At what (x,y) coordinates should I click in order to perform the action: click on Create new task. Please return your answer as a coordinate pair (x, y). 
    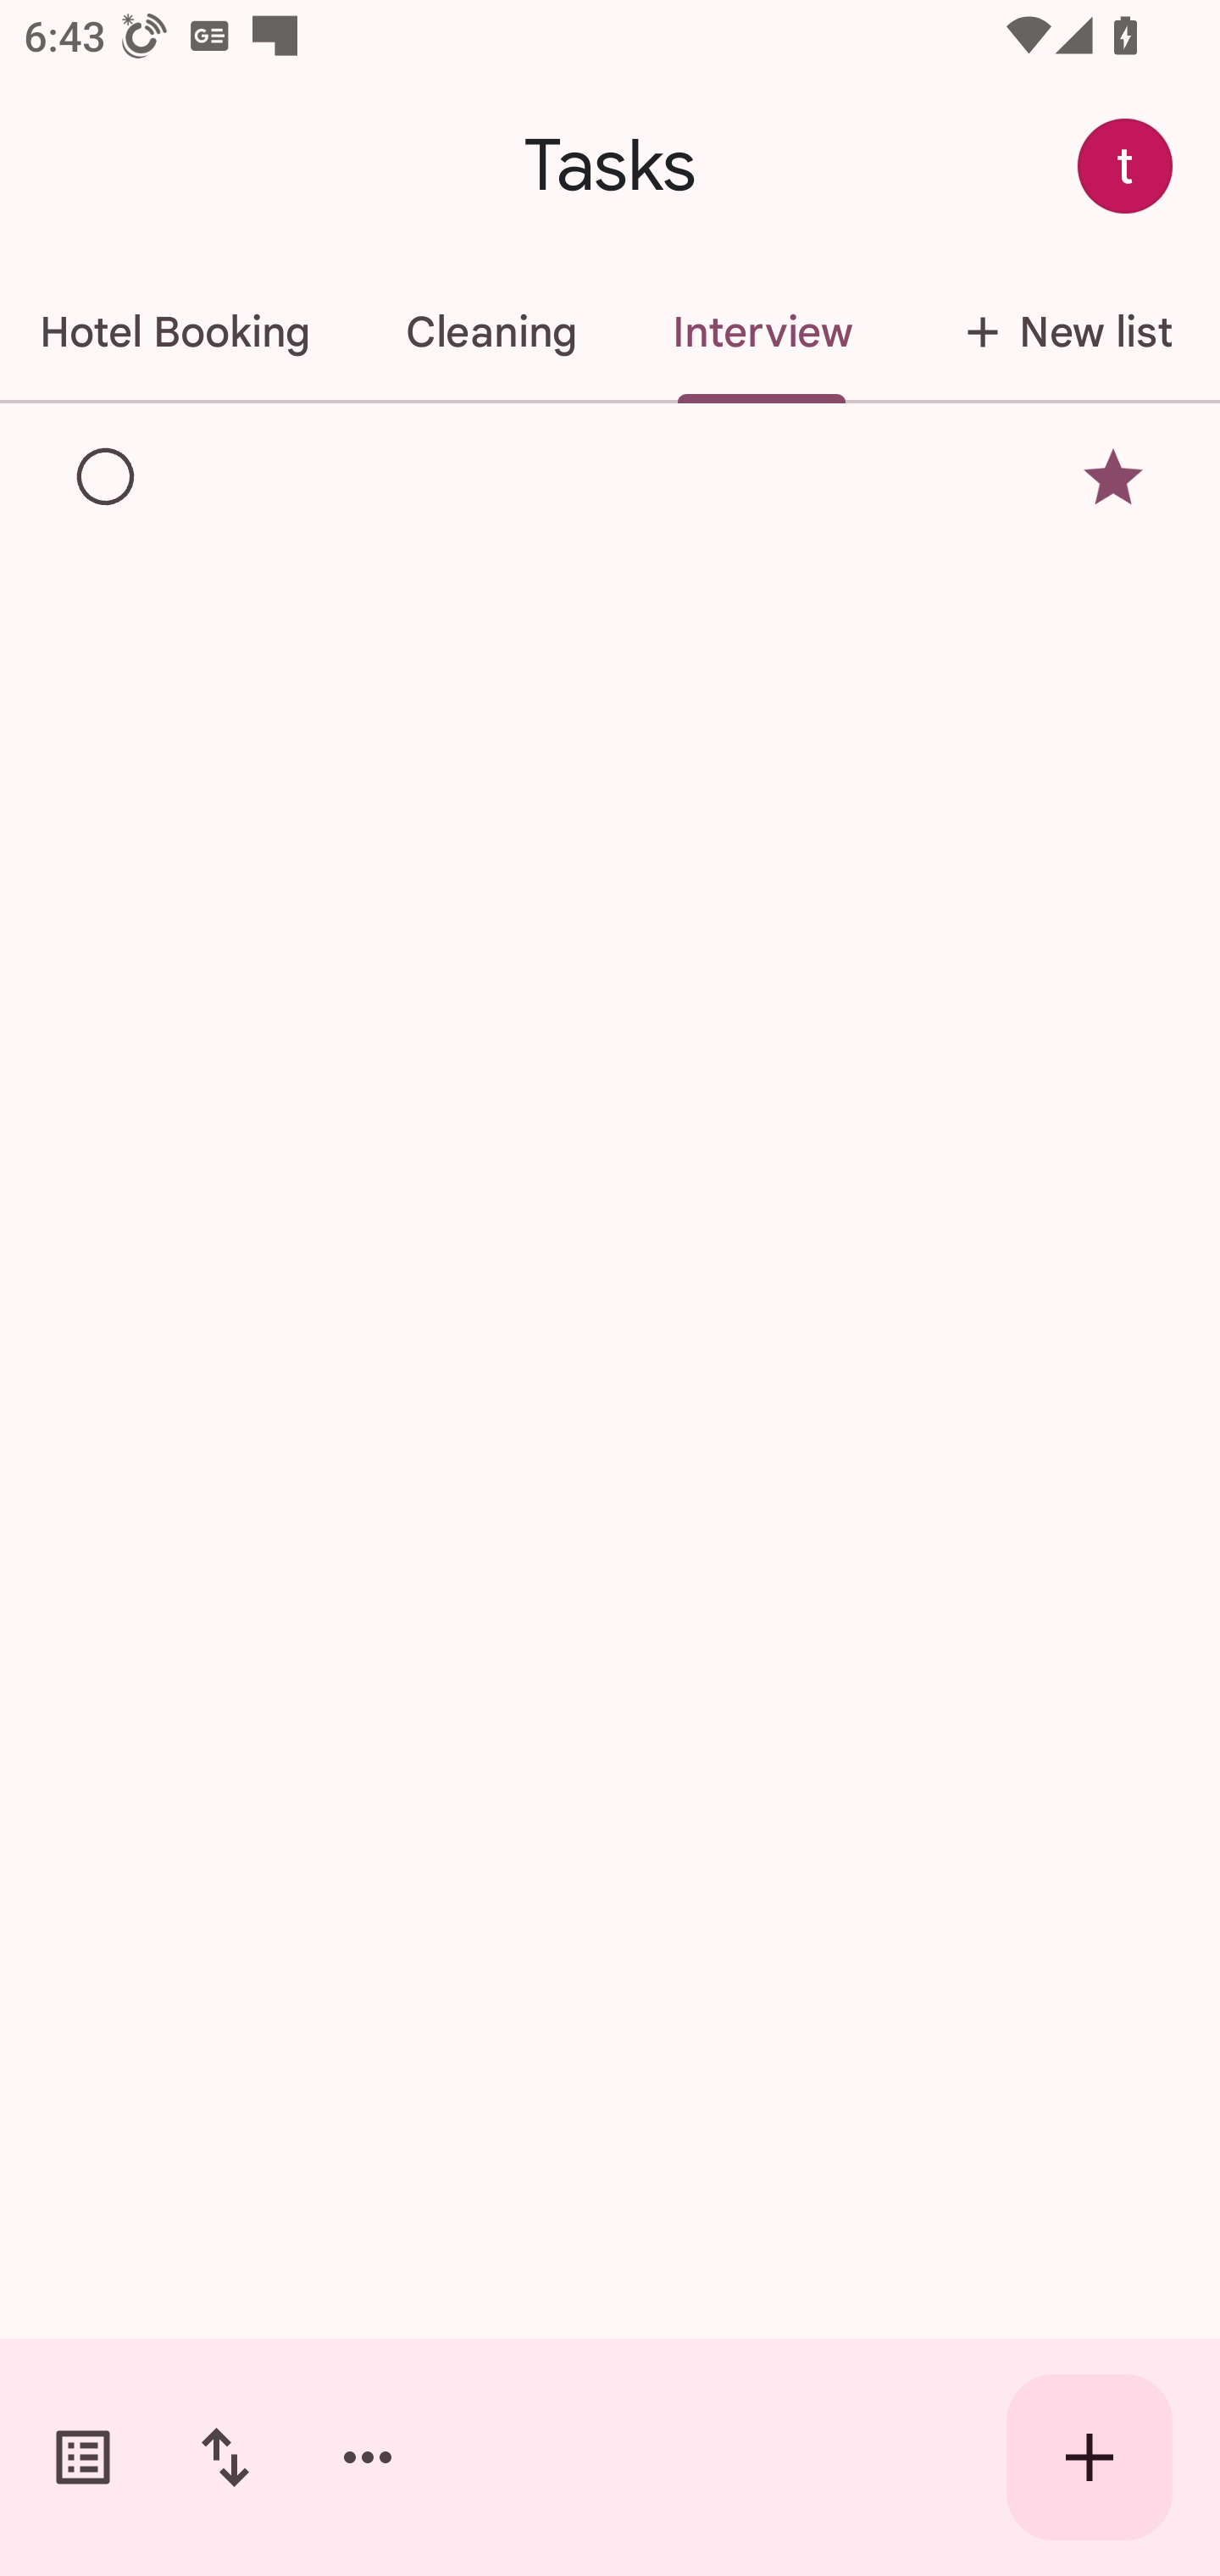
    Looking at the image, I should click on (1090, 2457).